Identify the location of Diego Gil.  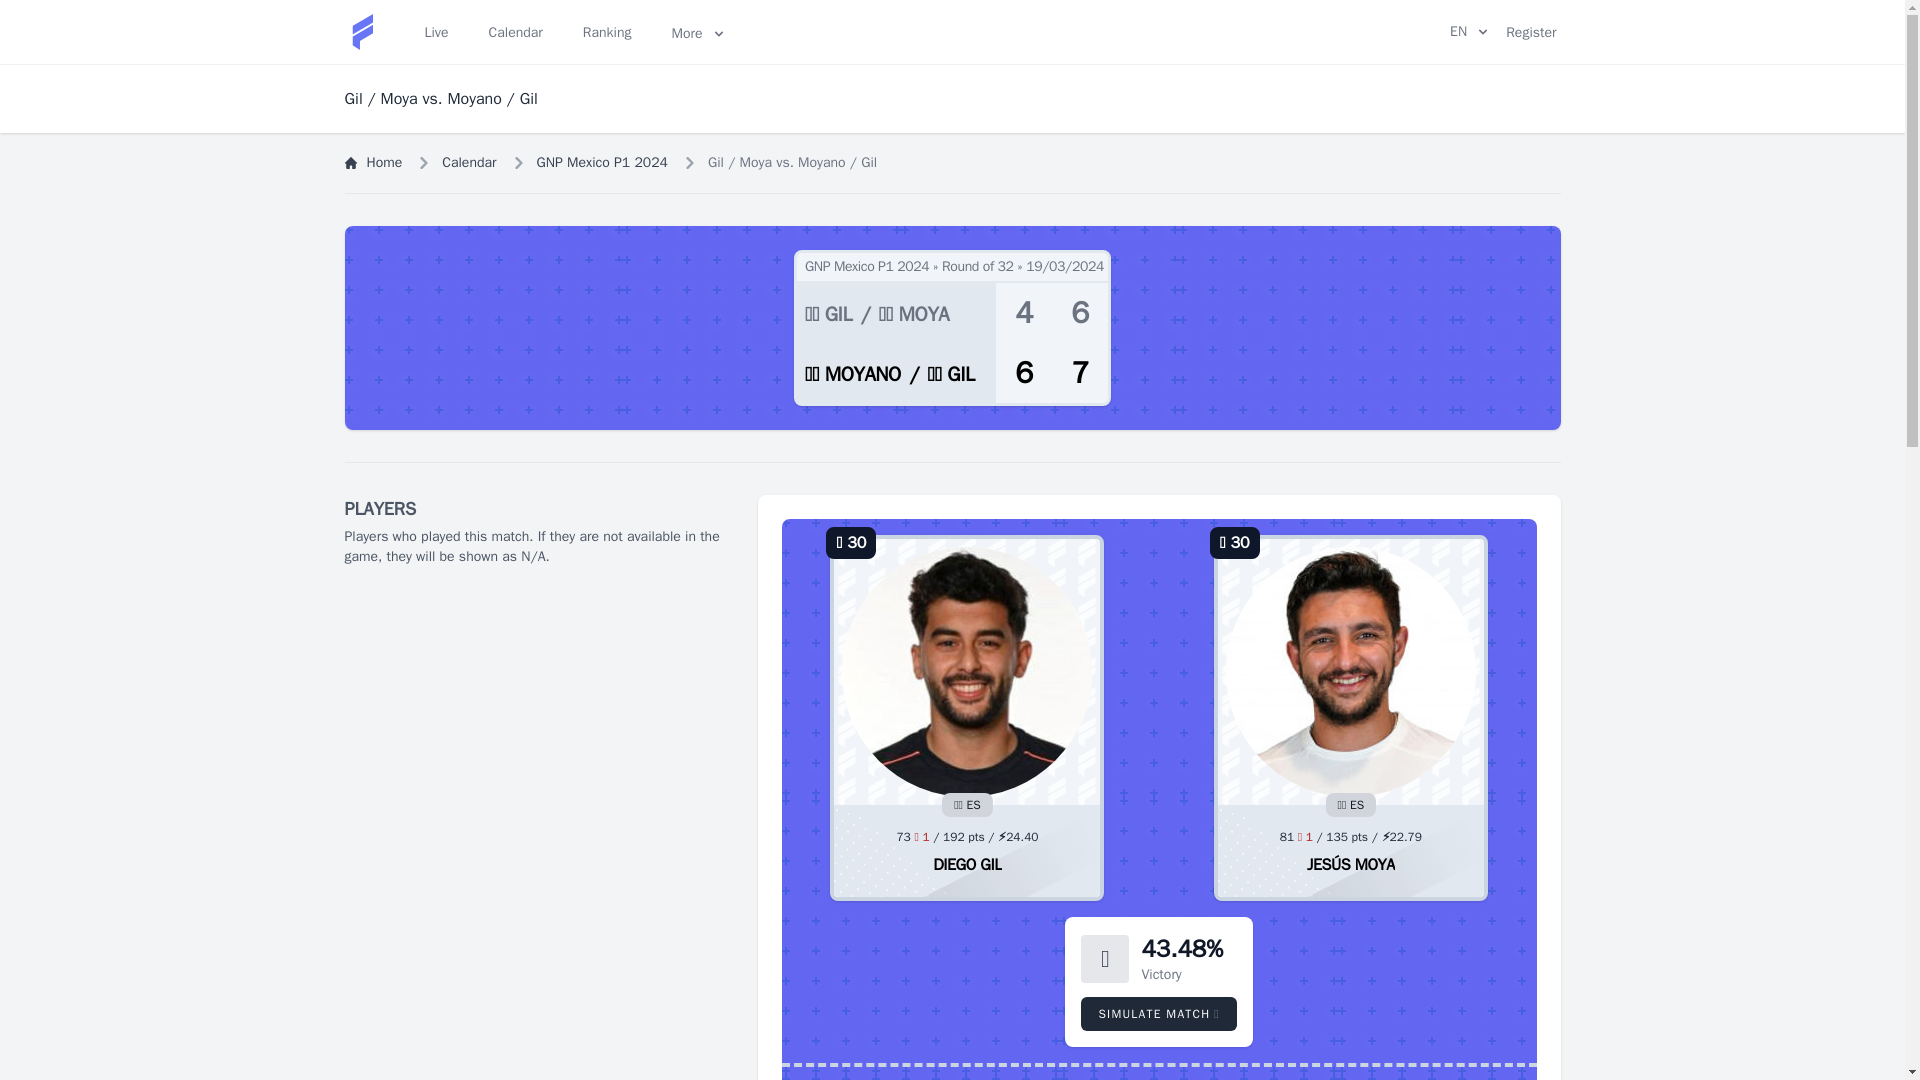
(966, 671).